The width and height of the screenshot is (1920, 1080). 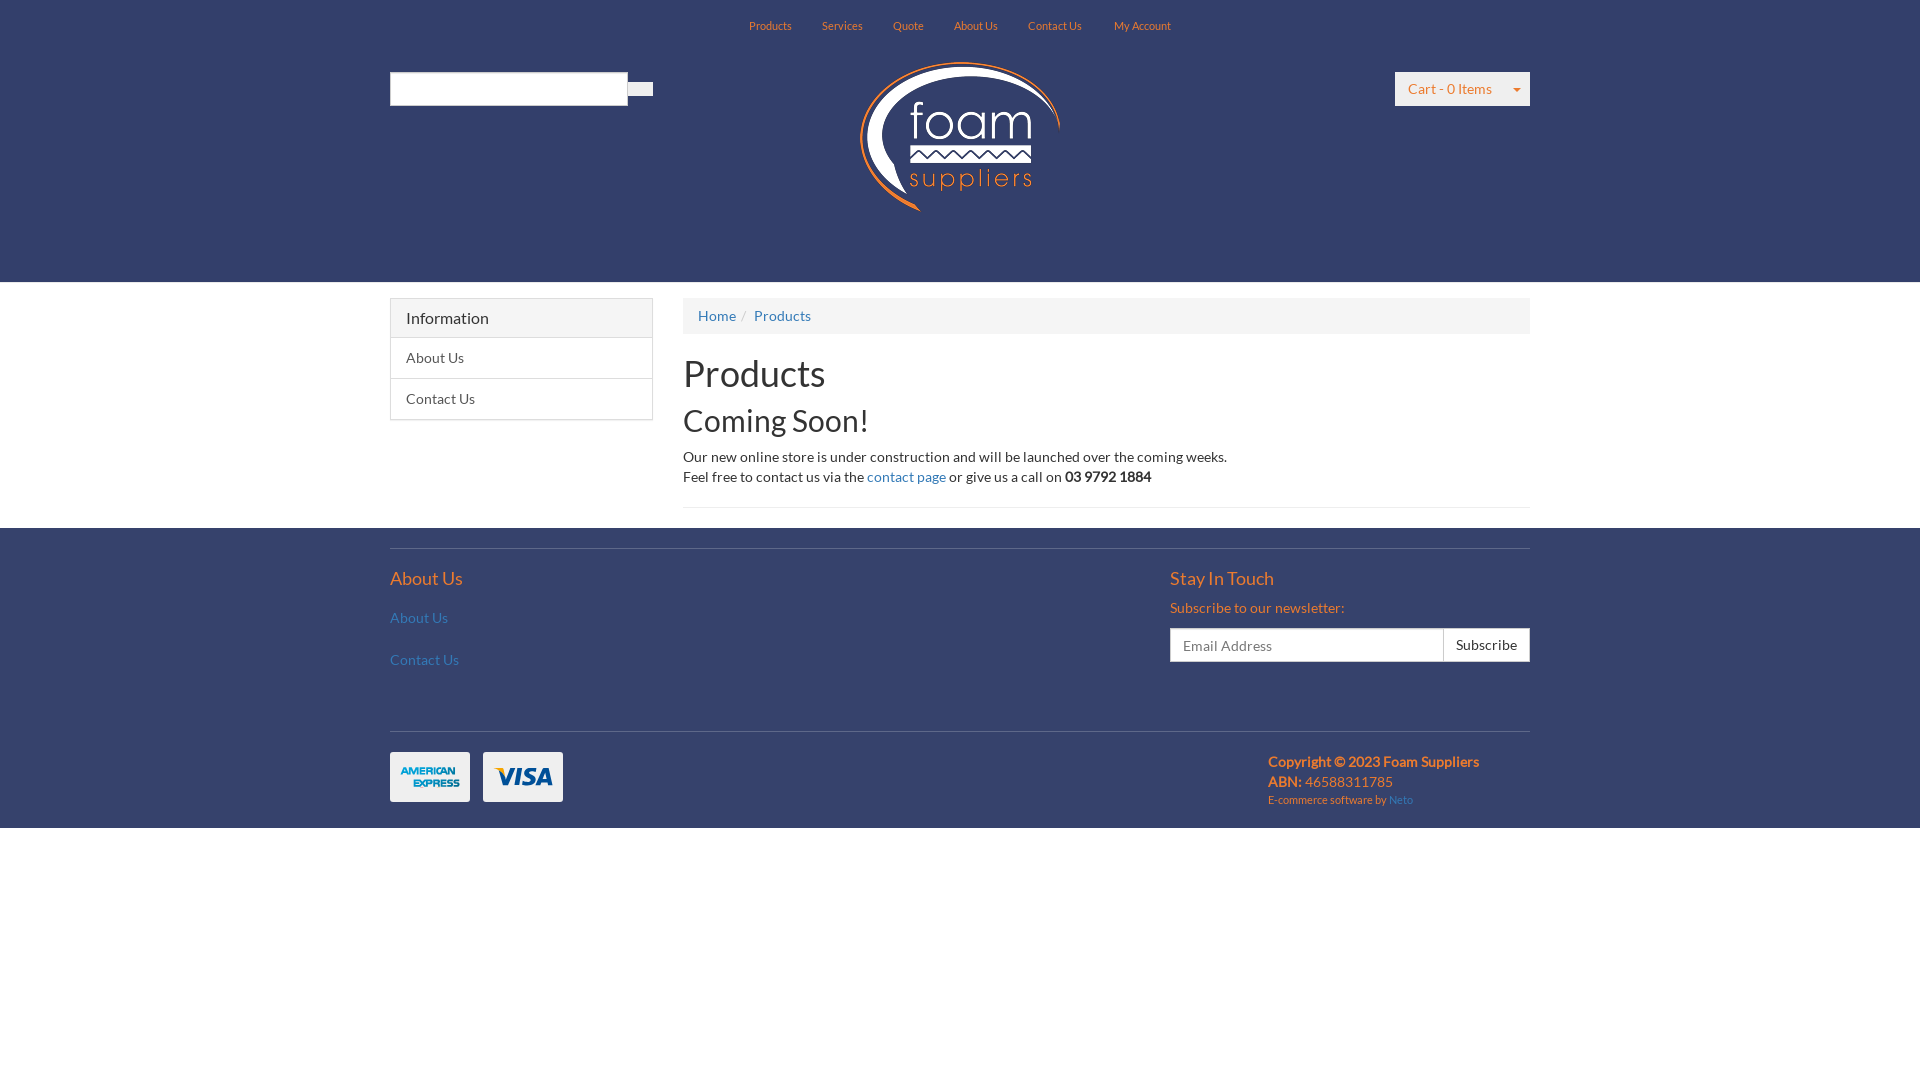 What do you see at coordinates (770, 26) in the screenshot?
I see `Products` at bounding box center [770, 26].